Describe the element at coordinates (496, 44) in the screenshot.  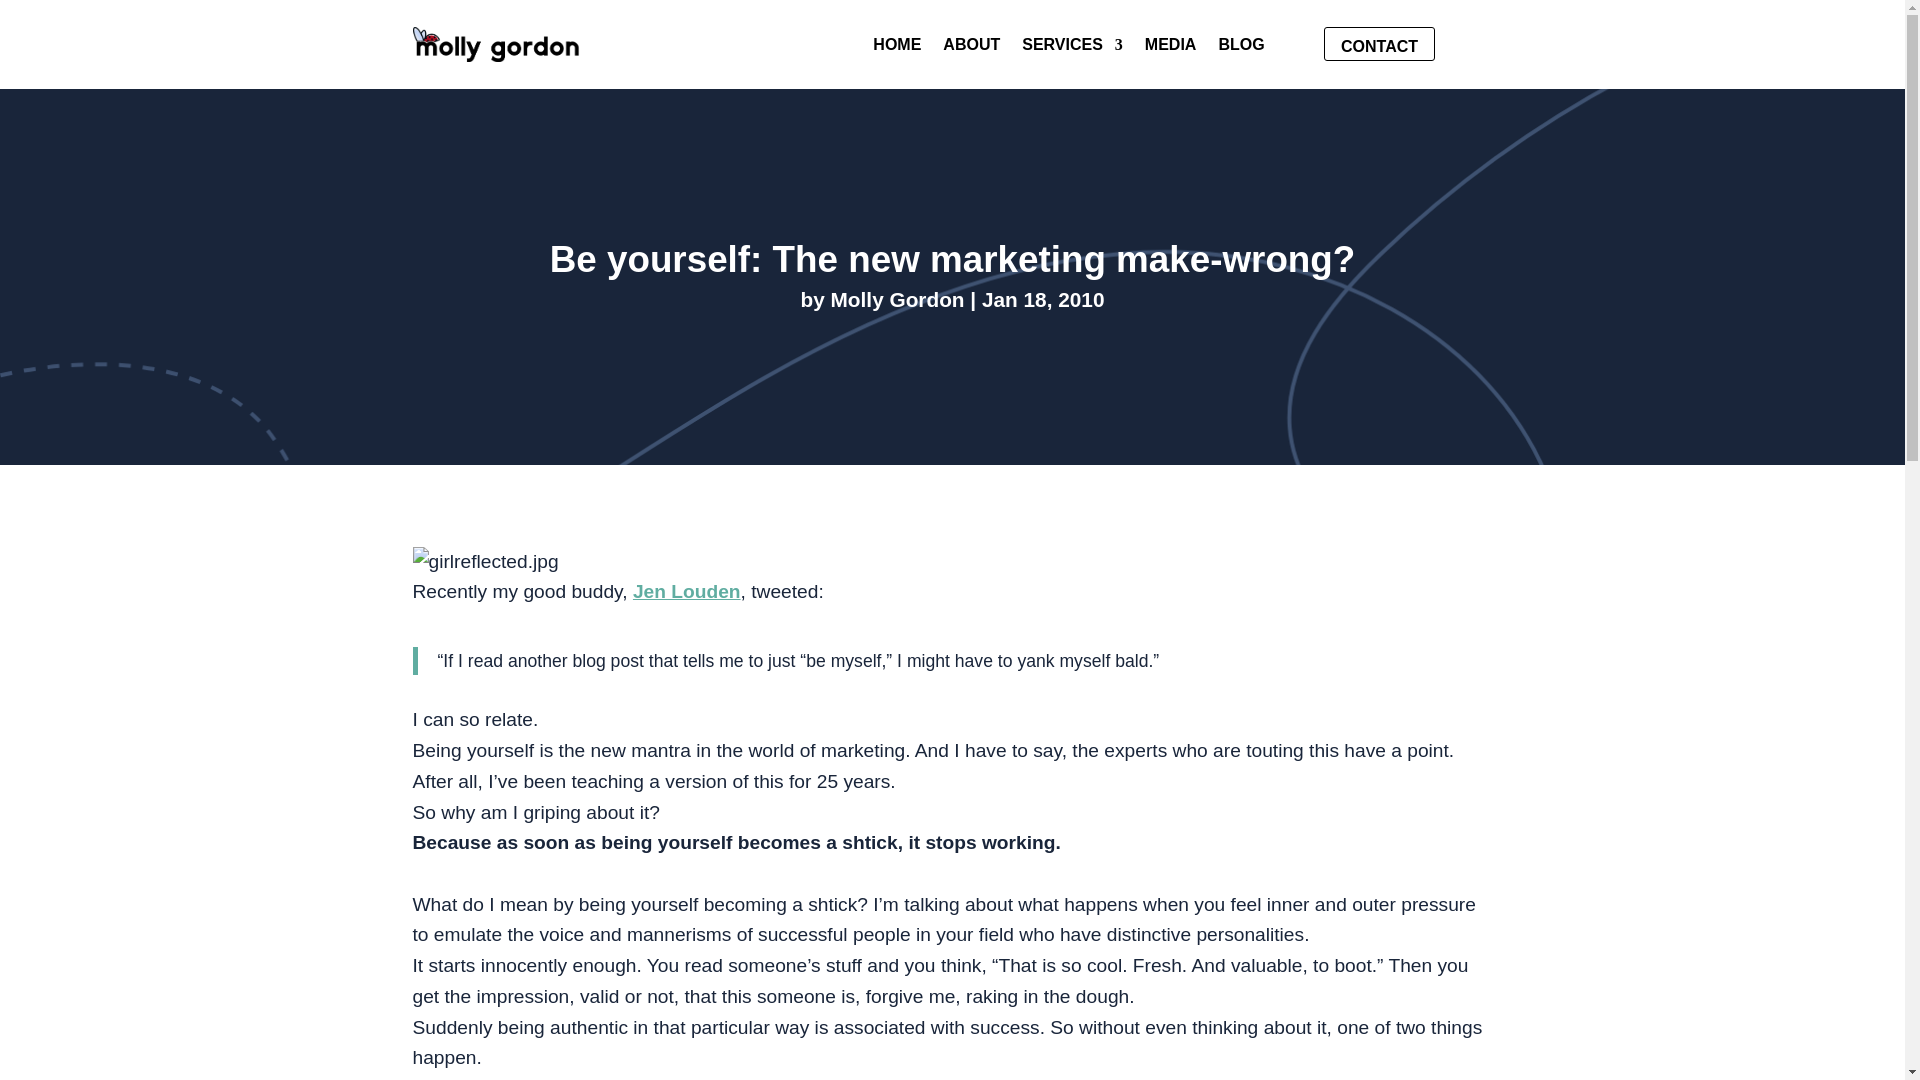
I see `Molly Gordon logo` at that location.